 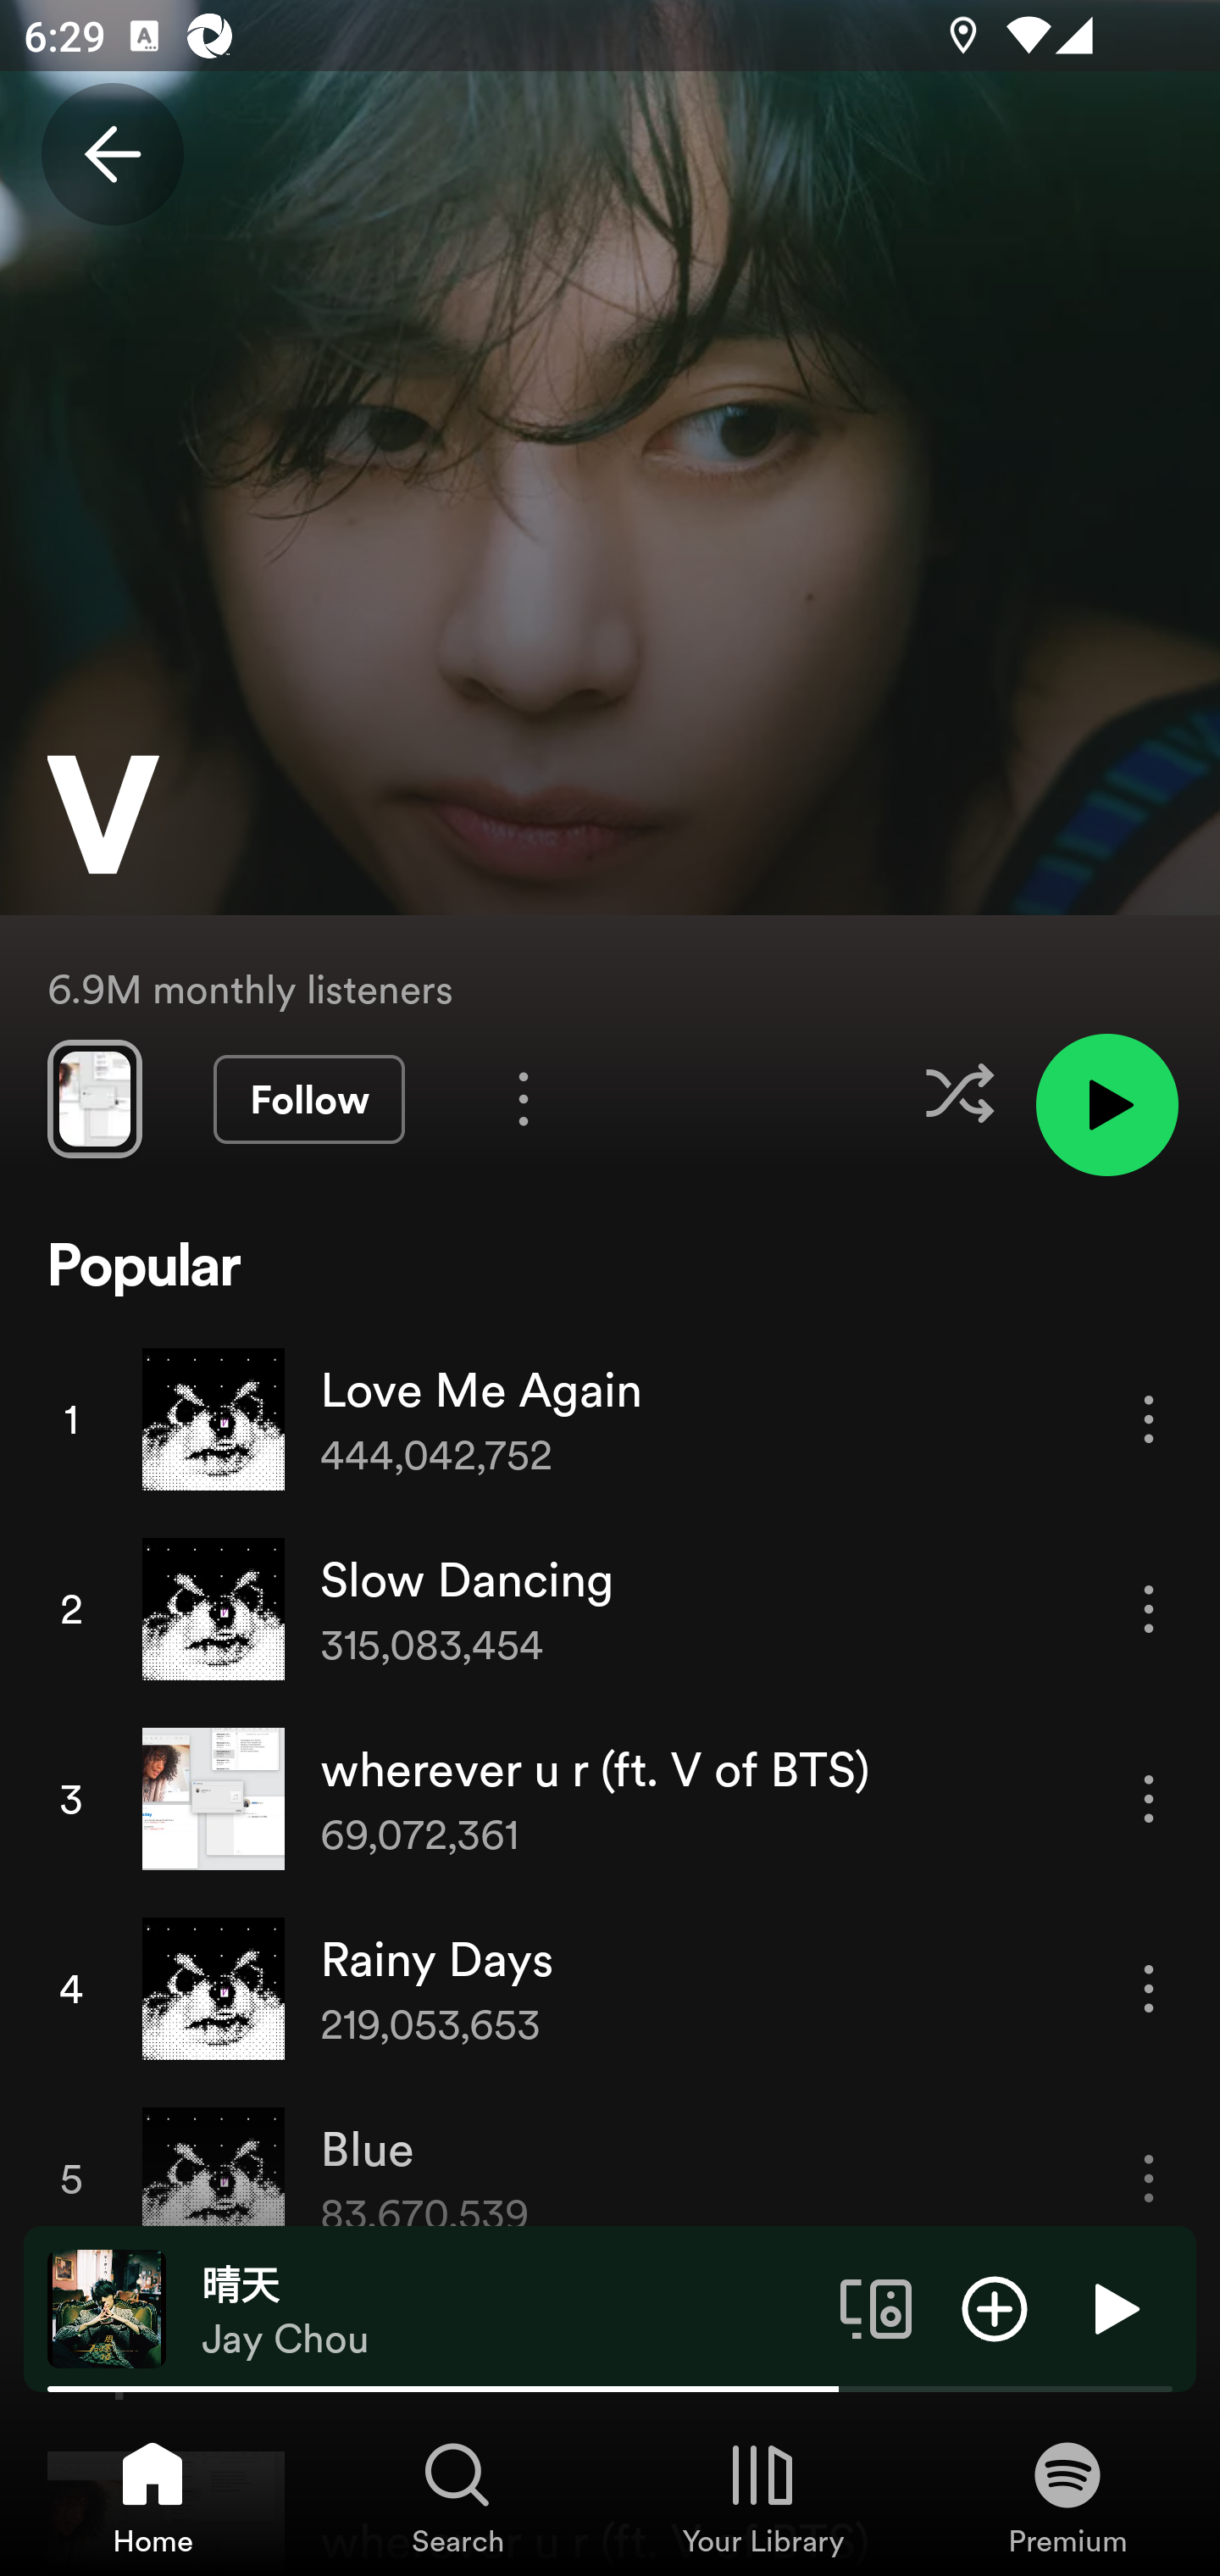 I want to click on Play, so click(x=1113, y=2307).